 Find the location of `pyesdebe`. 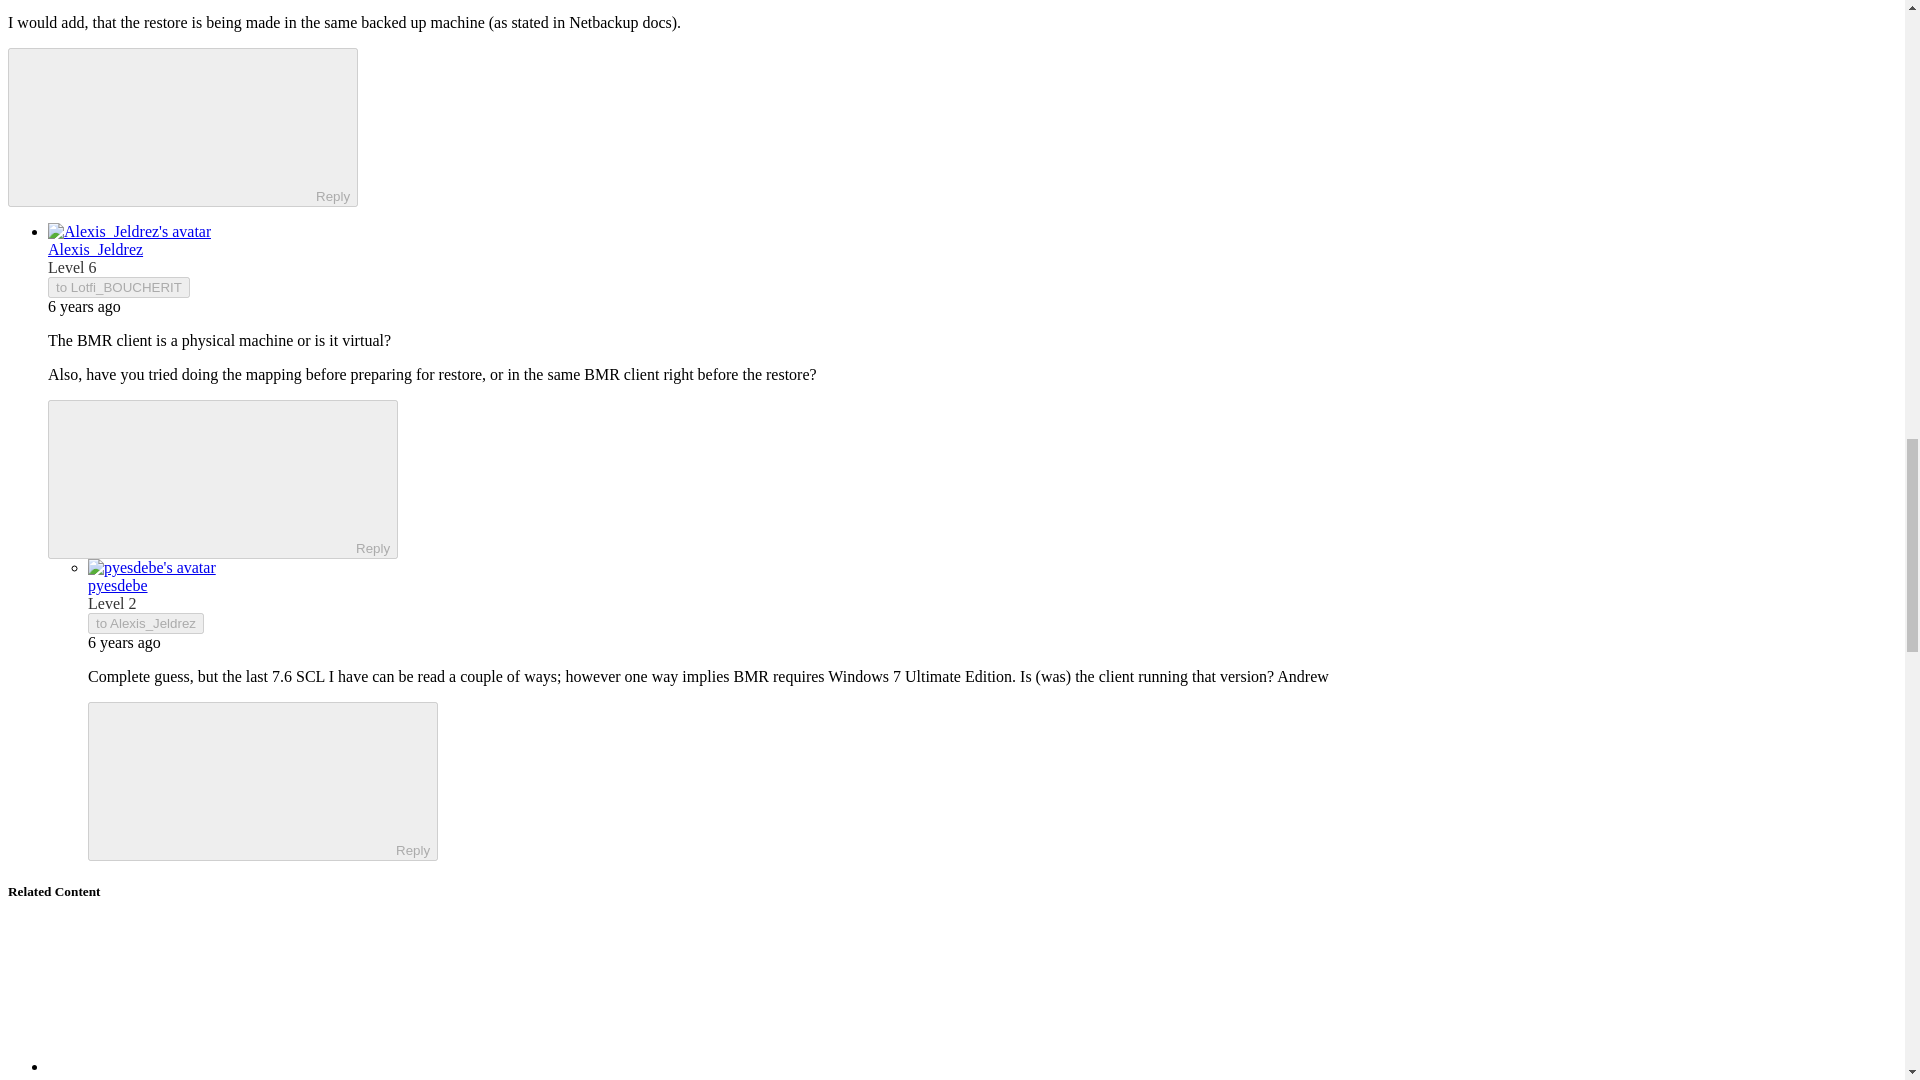

pyesdebe is located at coordinates (118, 585).